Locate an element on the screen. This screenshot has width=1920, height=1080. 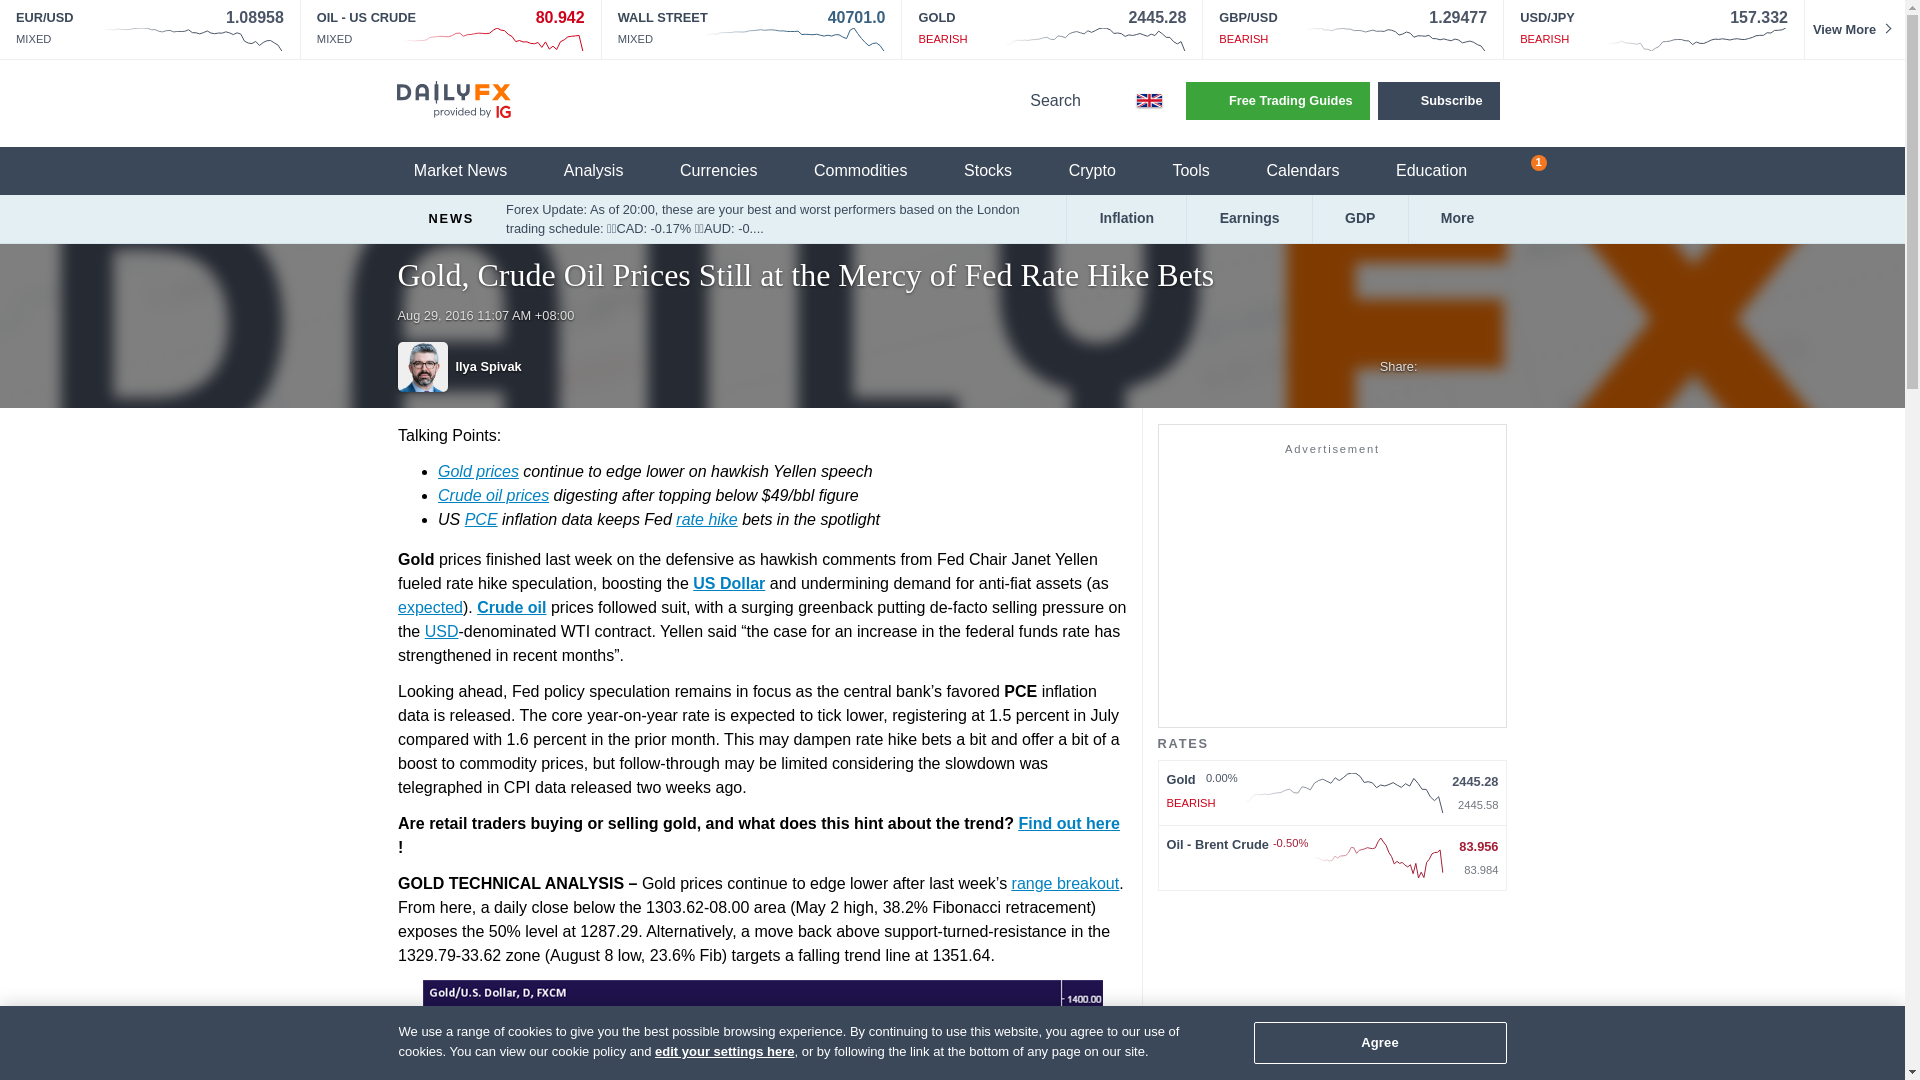
US Dollar is located at coordinates (728, 582).